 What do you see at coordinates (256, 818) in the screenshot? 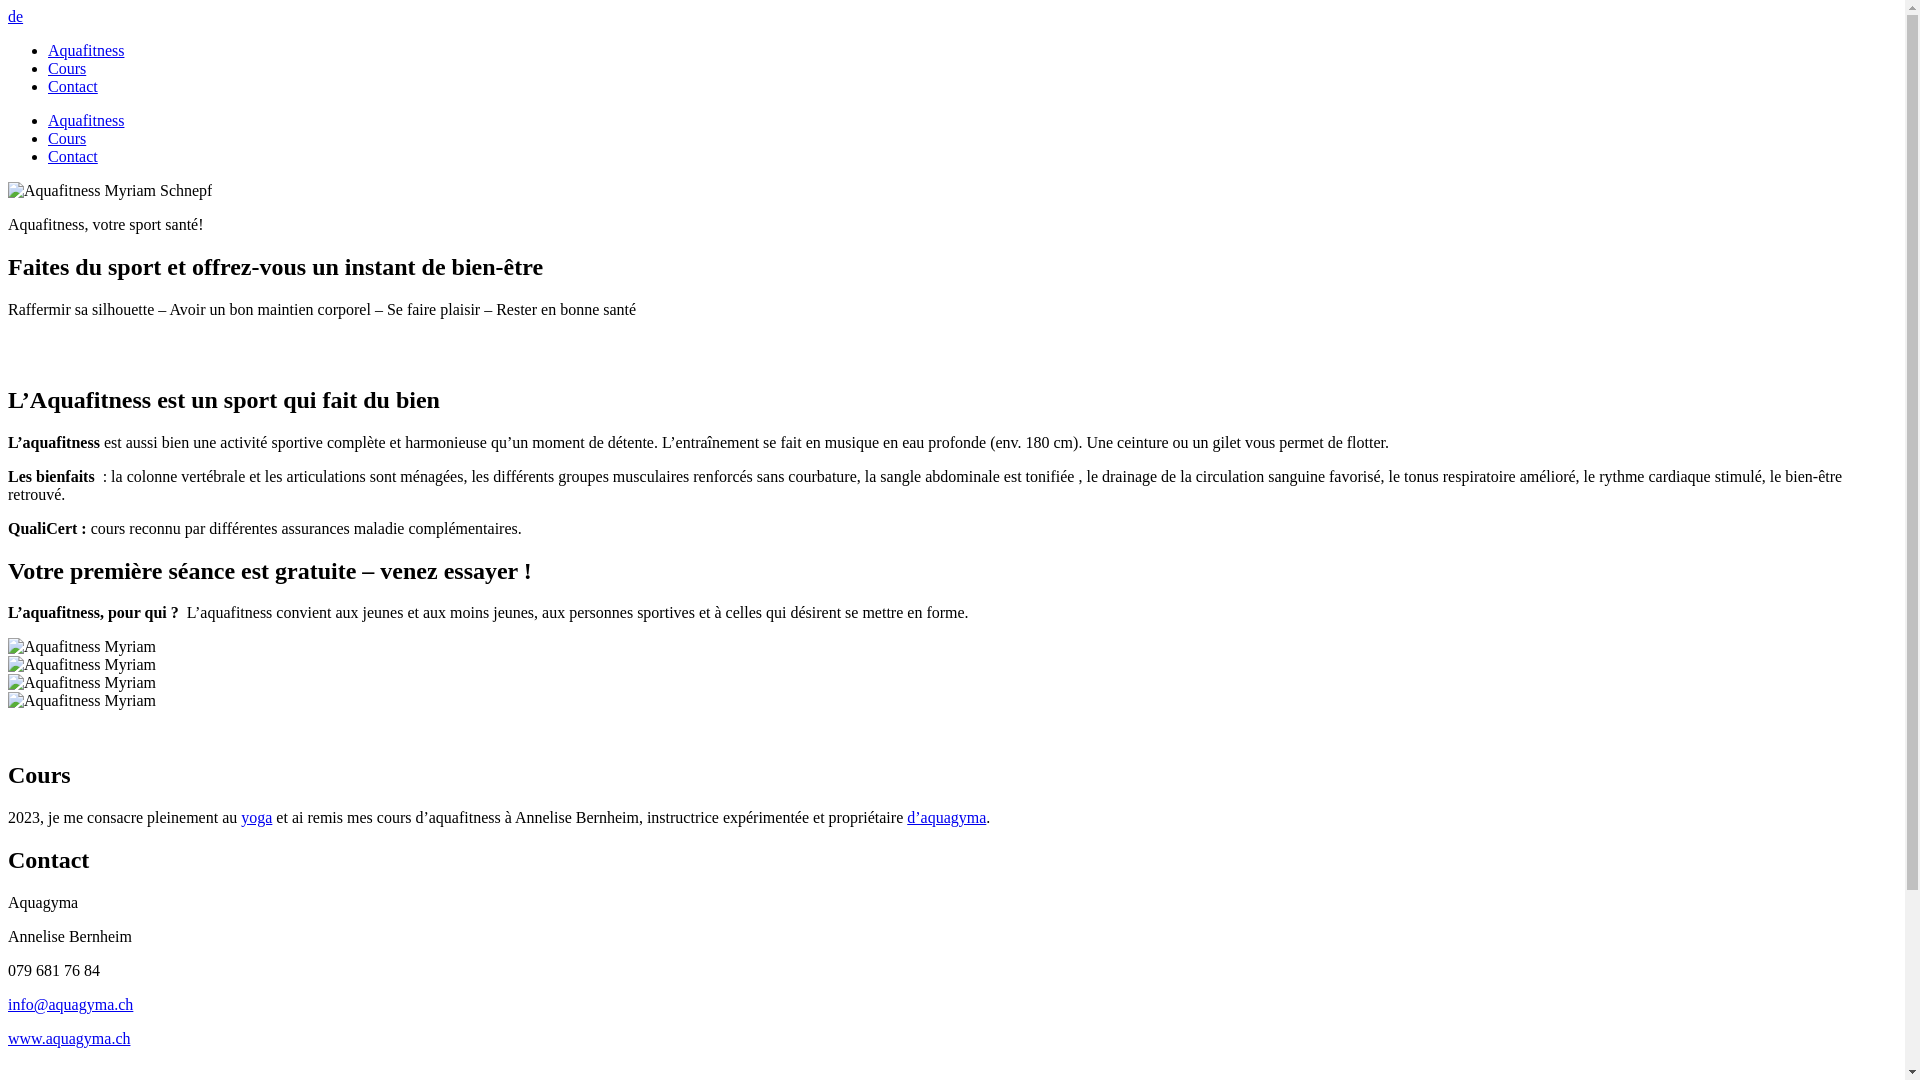
I see `yoga` at bounding box center [256, 818].